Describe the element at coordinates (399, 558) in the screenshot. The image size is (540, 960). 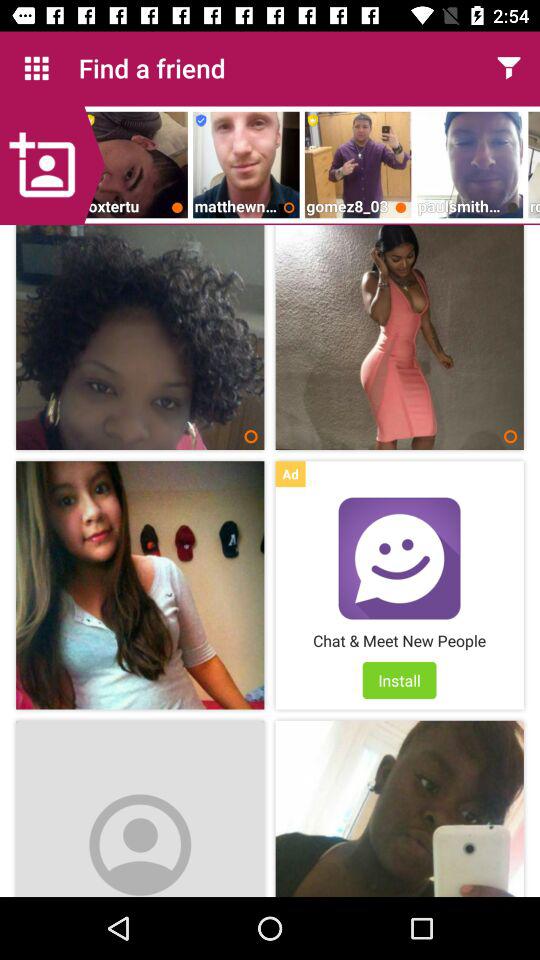
I see `open advertisement` at that location.